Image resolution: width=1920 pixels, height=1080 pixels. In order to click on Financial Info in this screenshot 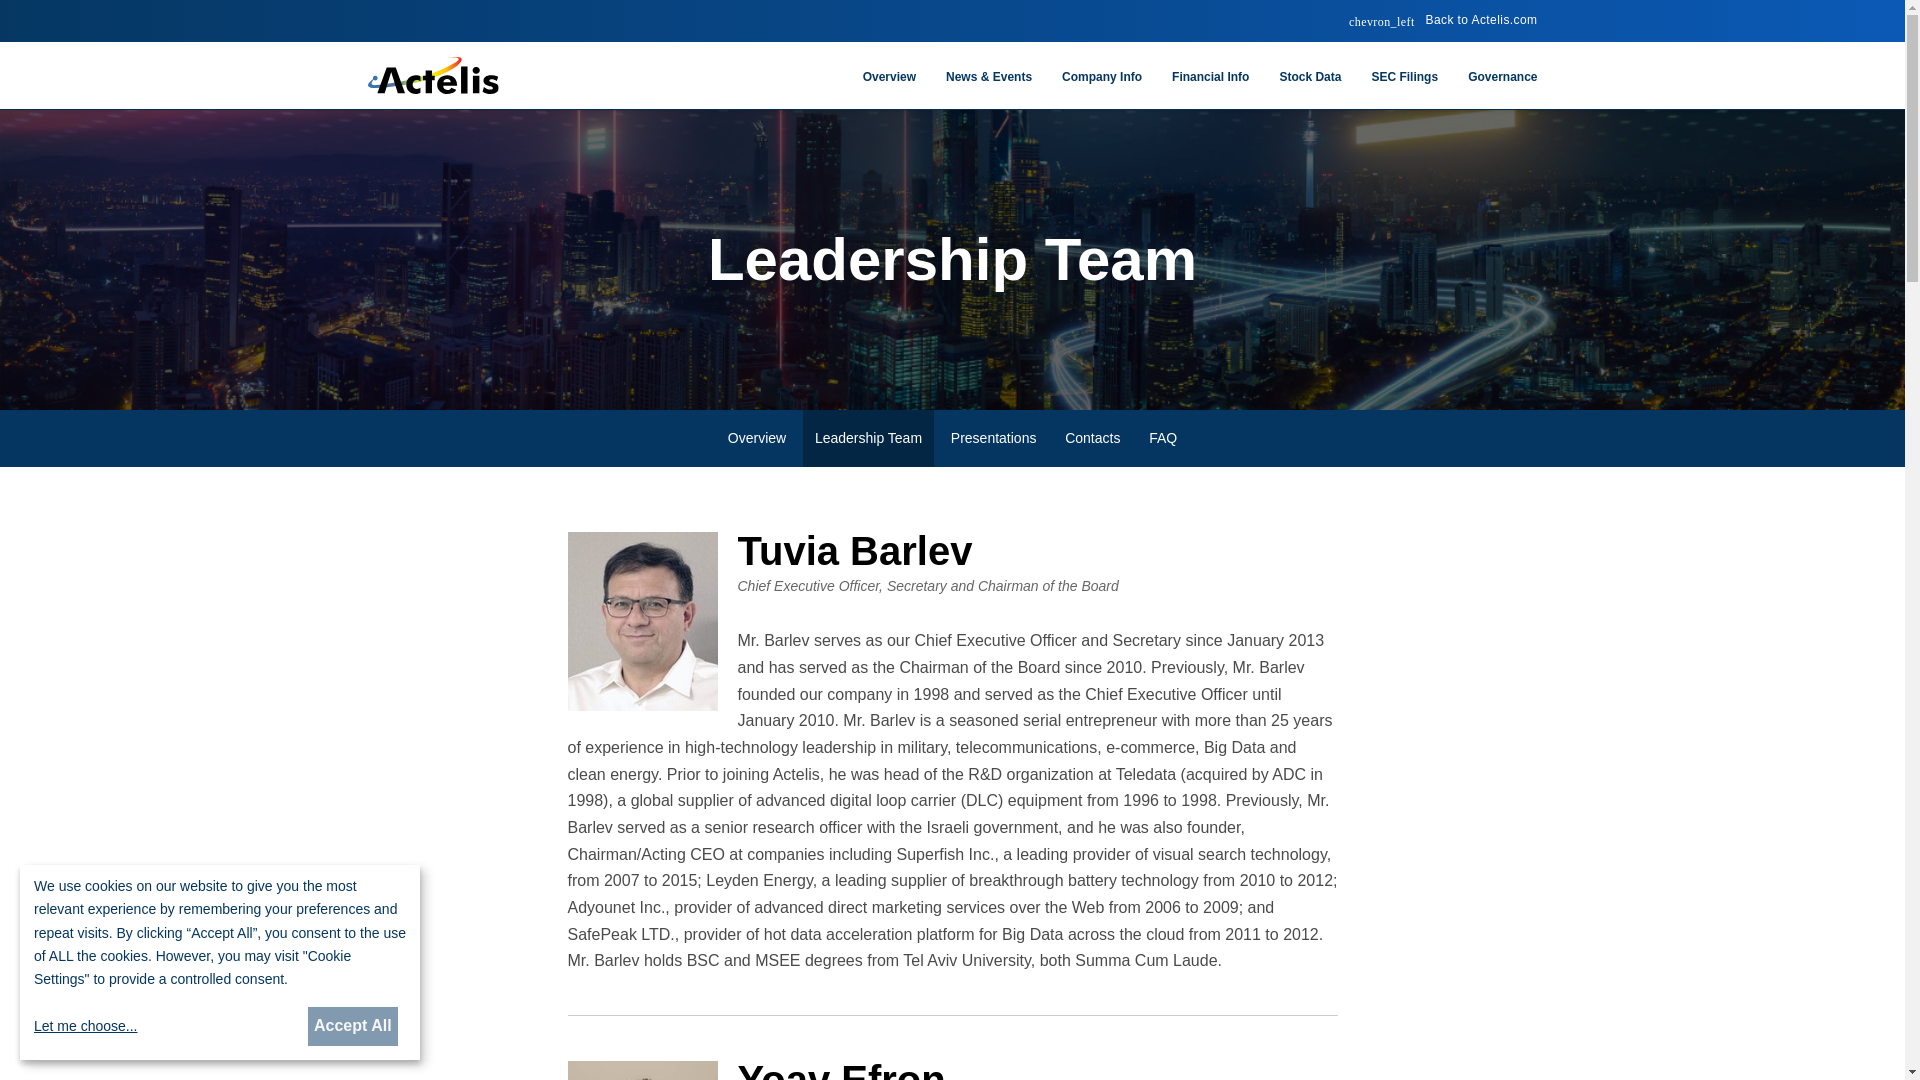, I will do `click(1210, 88)`.